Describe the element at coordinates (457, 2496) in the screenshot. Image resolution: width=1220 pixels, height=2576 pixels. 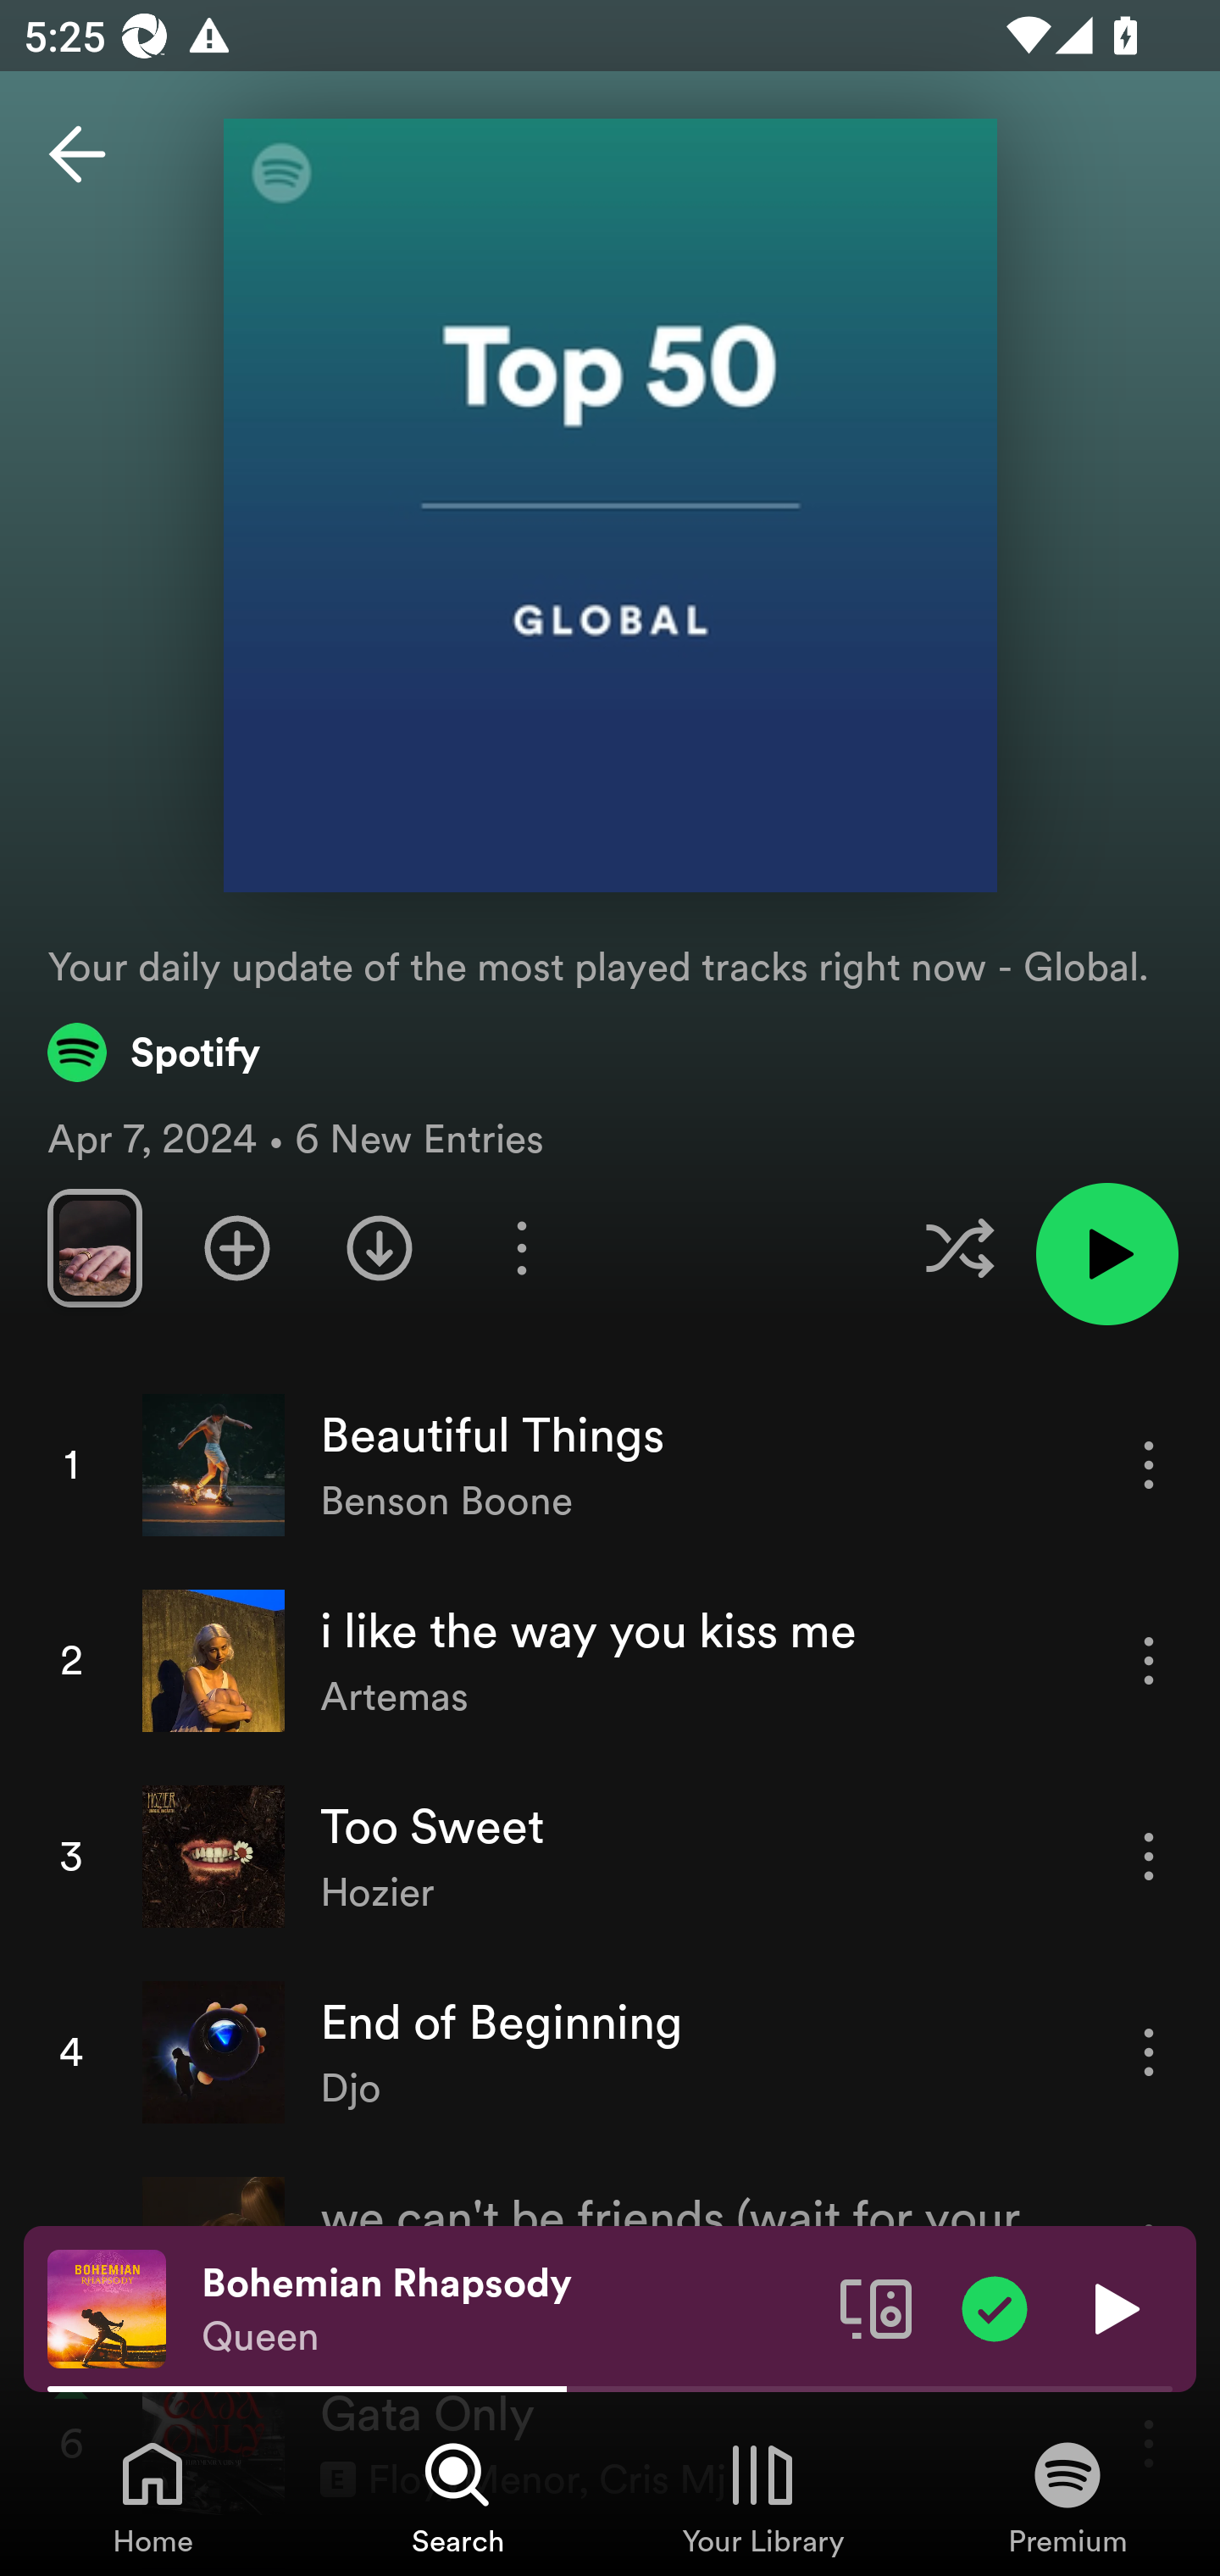
I see `Search, Tab 2 of 4 Search Search` at that location.